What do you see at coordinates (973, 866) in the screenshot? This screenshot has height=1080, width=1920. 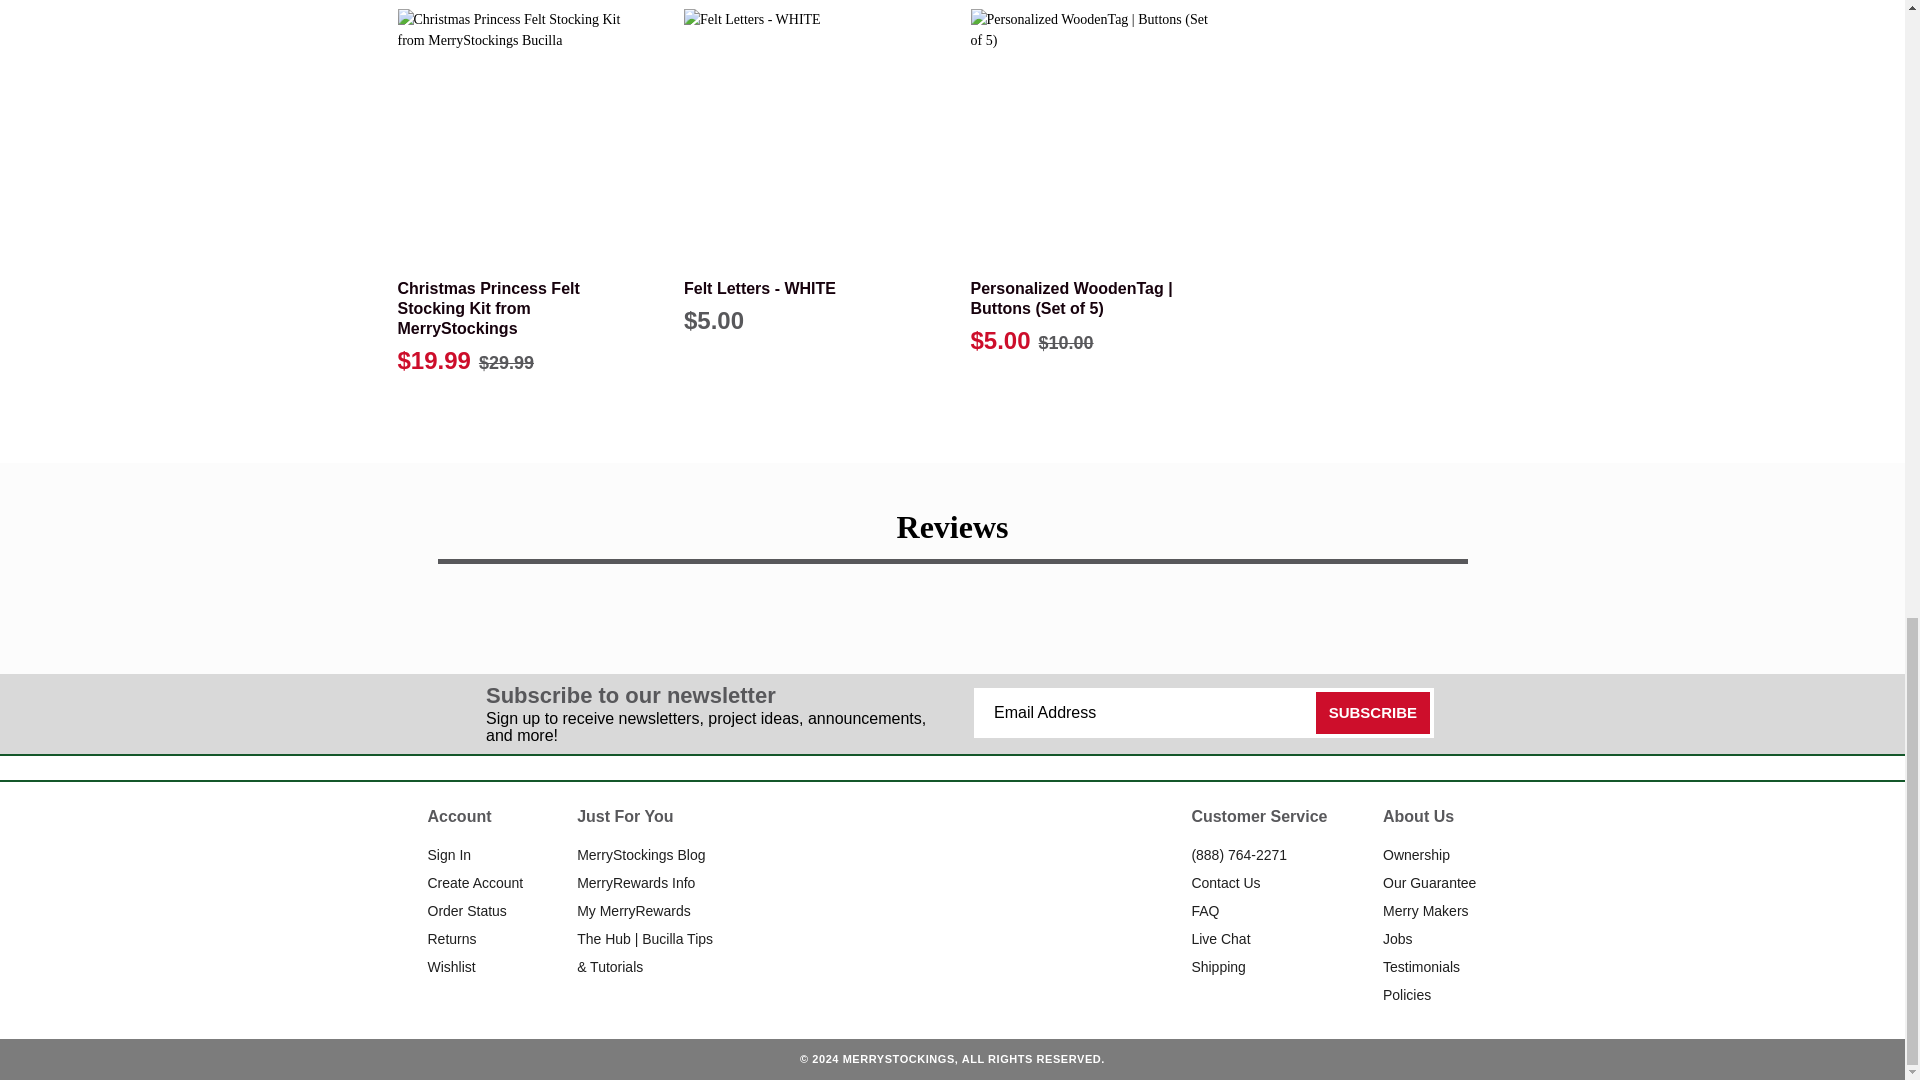 I see `Pinterest` at bounding box center [973, 866].